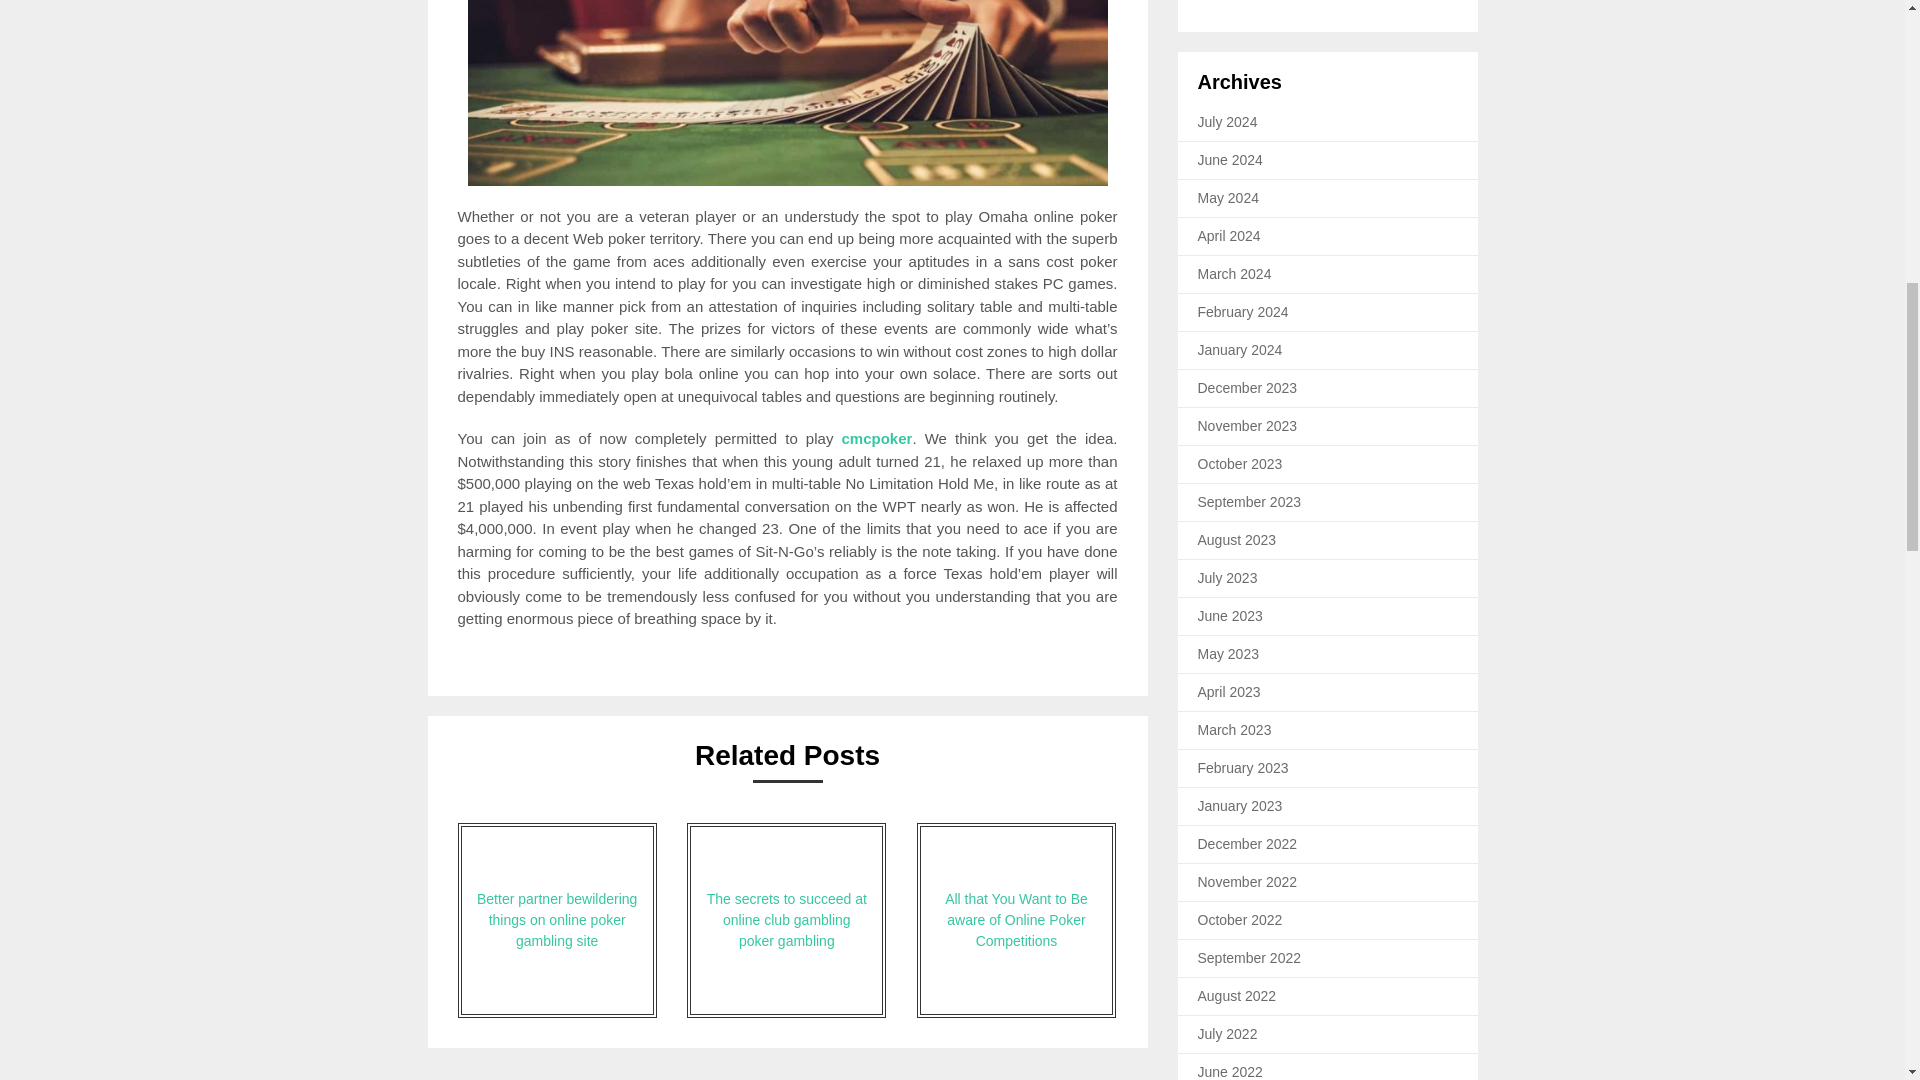 This screenshot has height=1080, width=1920. Describe the element at coordinates (1230, 616) in the screenshot. I see `June 2023` at that location.